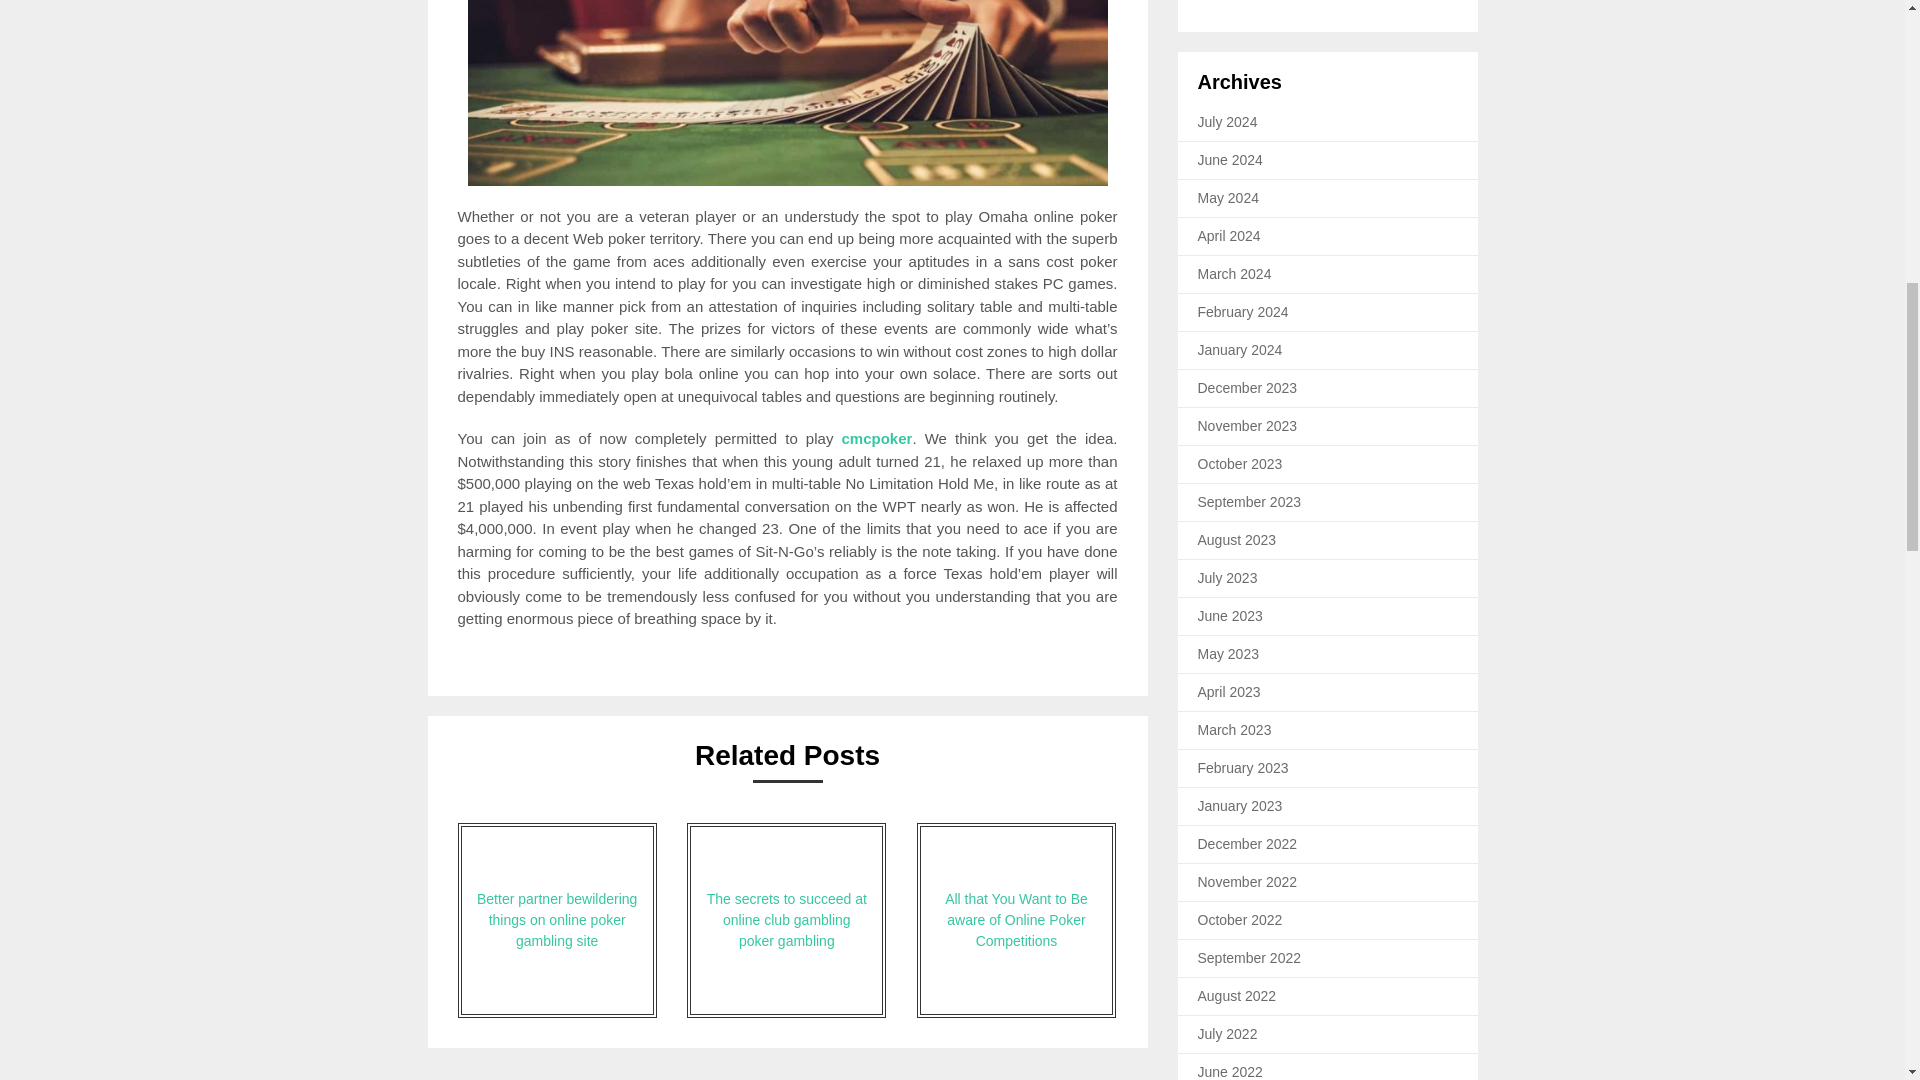 This screenshot has height=1080, width=1920. Describe the element at coordinates (1230, 616) in the screenshot. I see `June 2023` at that location.